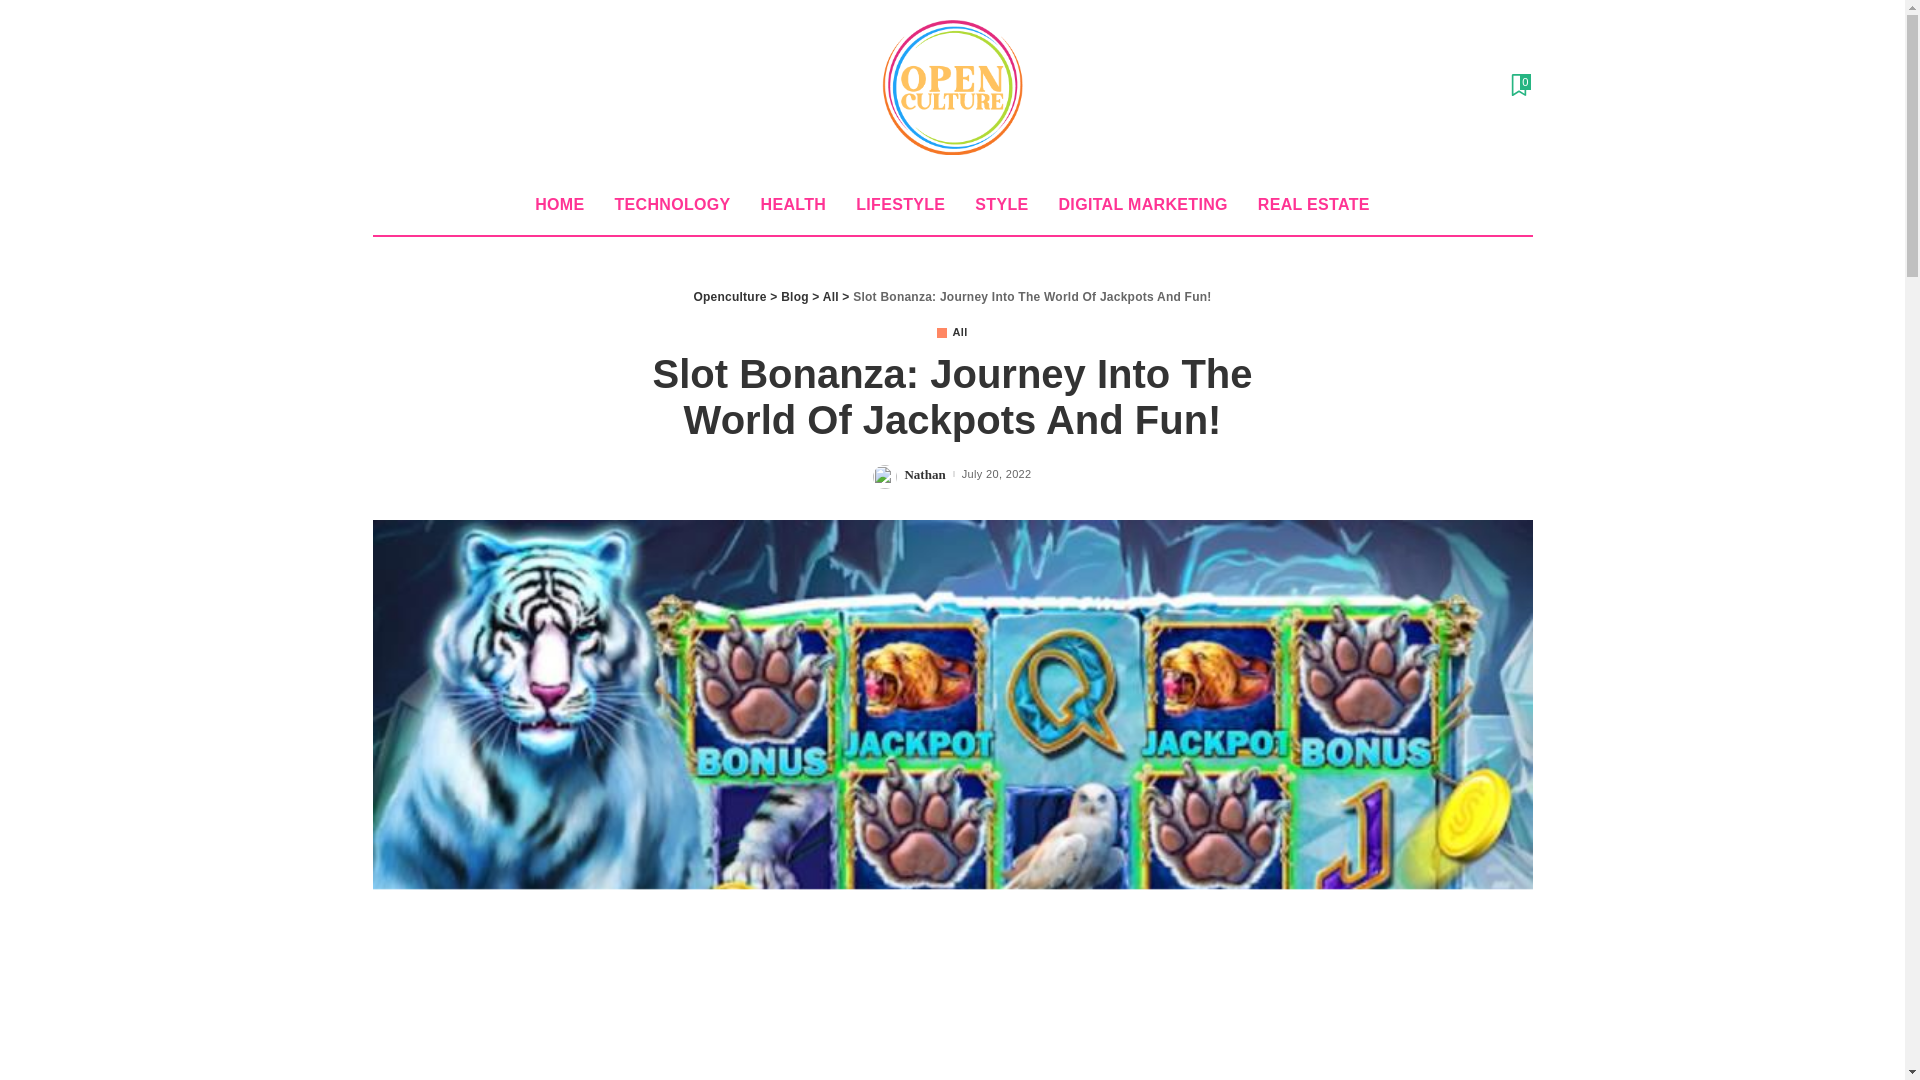 The image size is (1920, 1080). What do you see at coordinates (952, 88) in the screenshot?
I see `Openculture` at bounding box center [952, 88].